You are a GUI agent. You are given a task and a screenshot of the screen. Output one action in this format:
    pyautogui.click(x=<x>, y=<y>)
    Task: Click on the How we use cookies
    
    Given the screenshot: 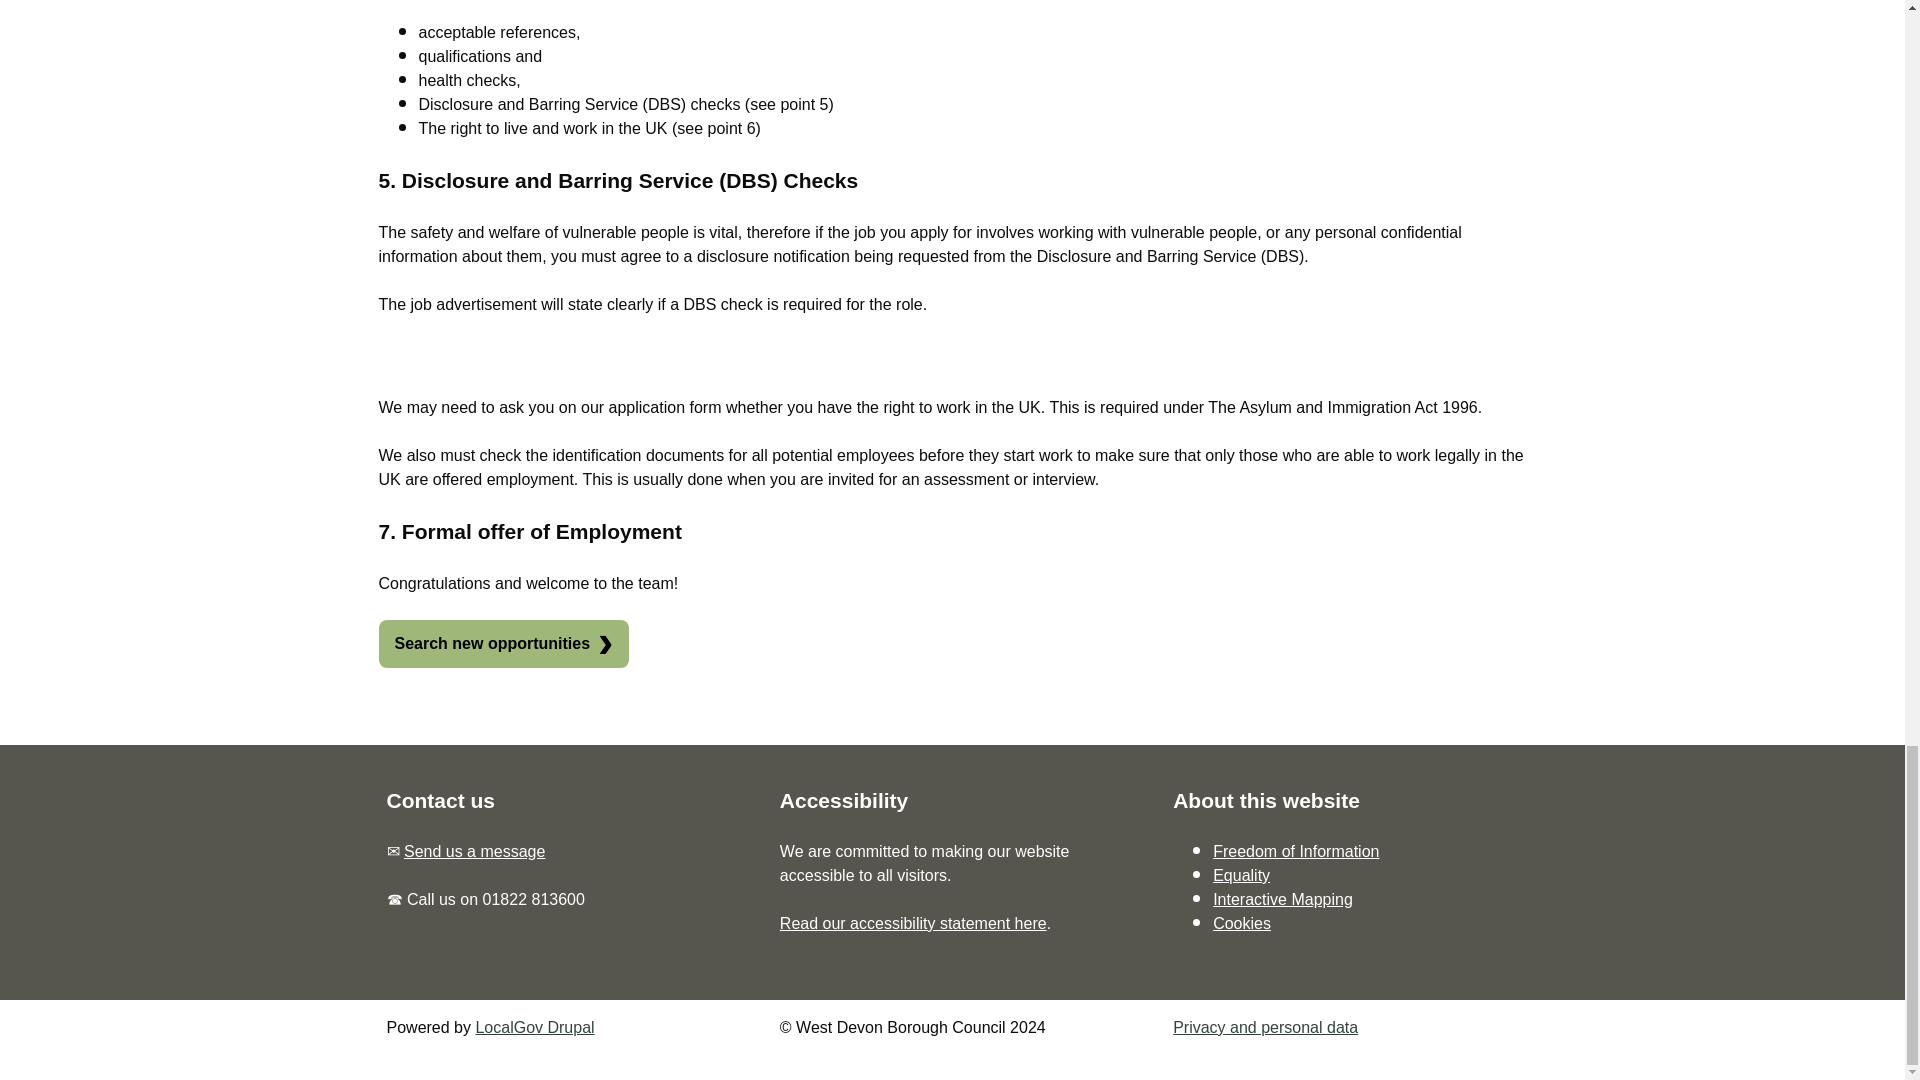 What is the action you would take?
    pyautogui.click(x=1242, y=923)
    